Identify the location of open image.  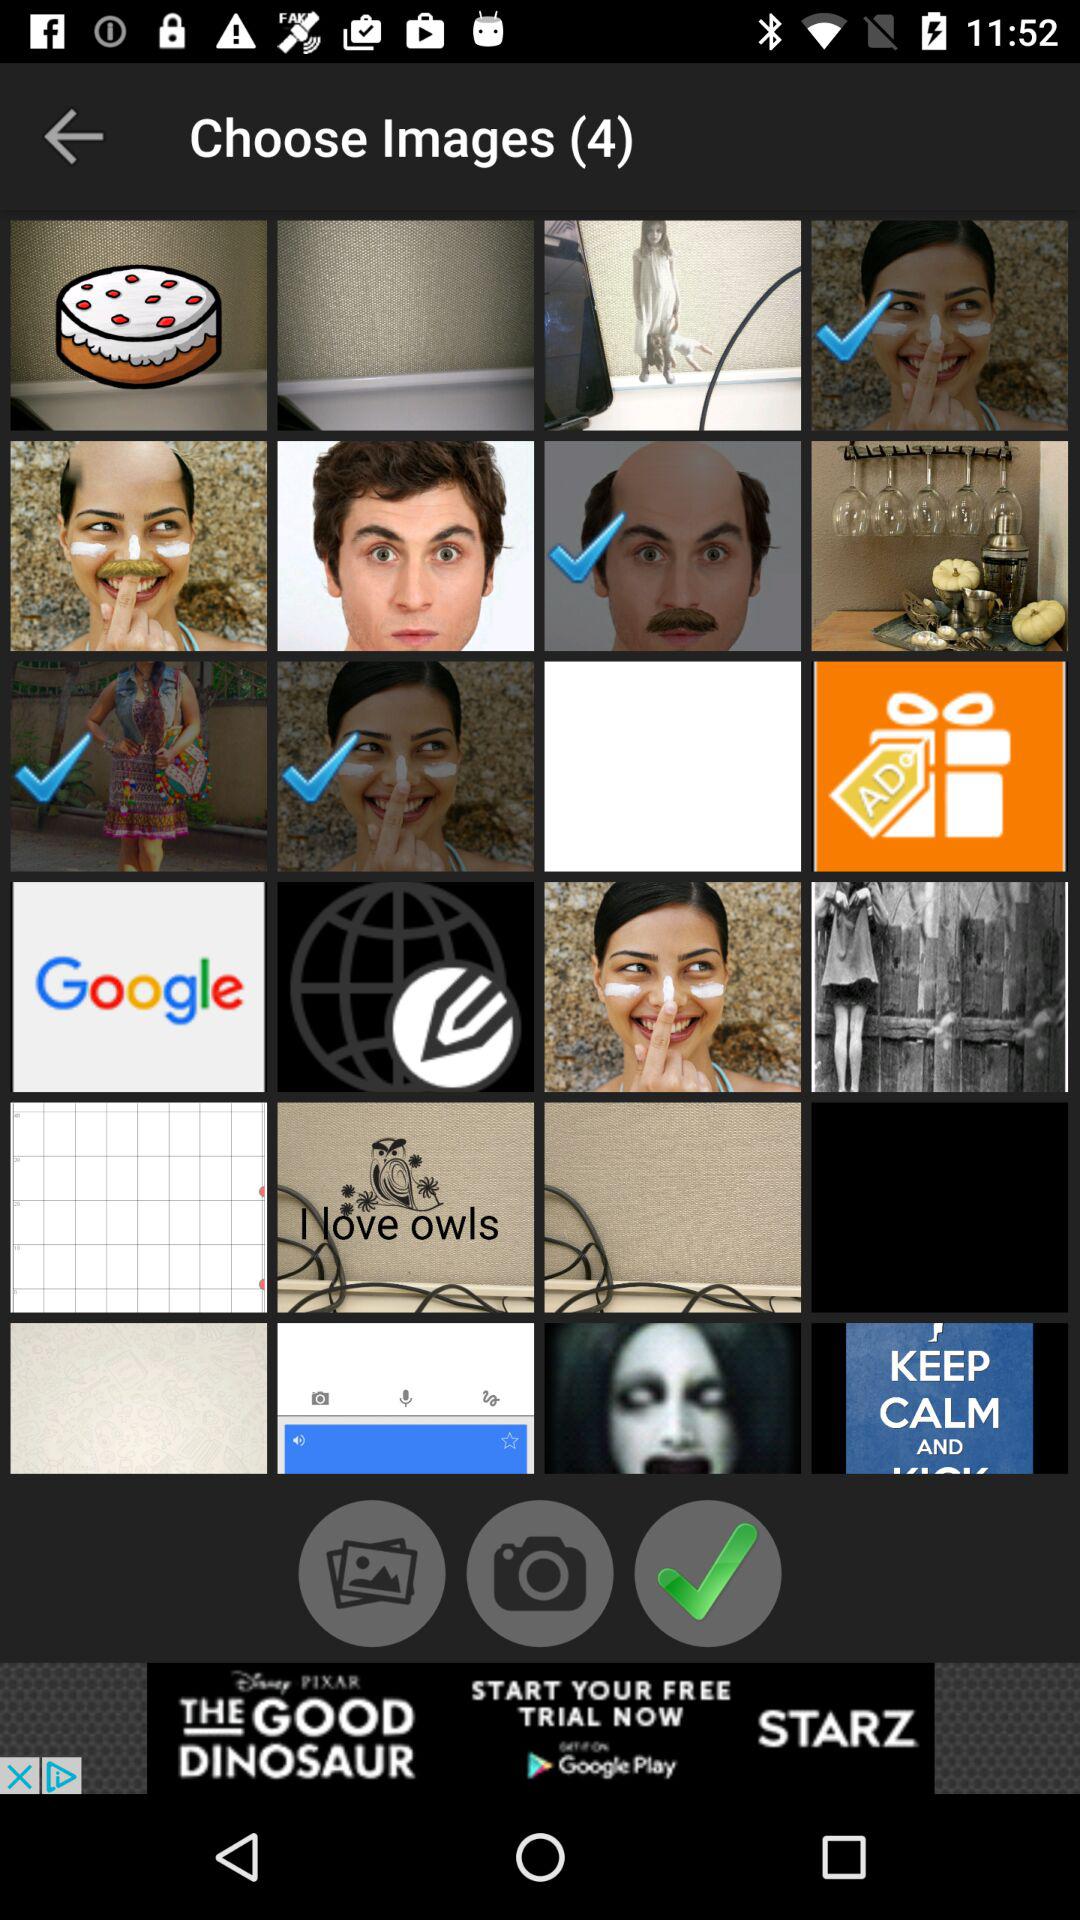
(406, 987).